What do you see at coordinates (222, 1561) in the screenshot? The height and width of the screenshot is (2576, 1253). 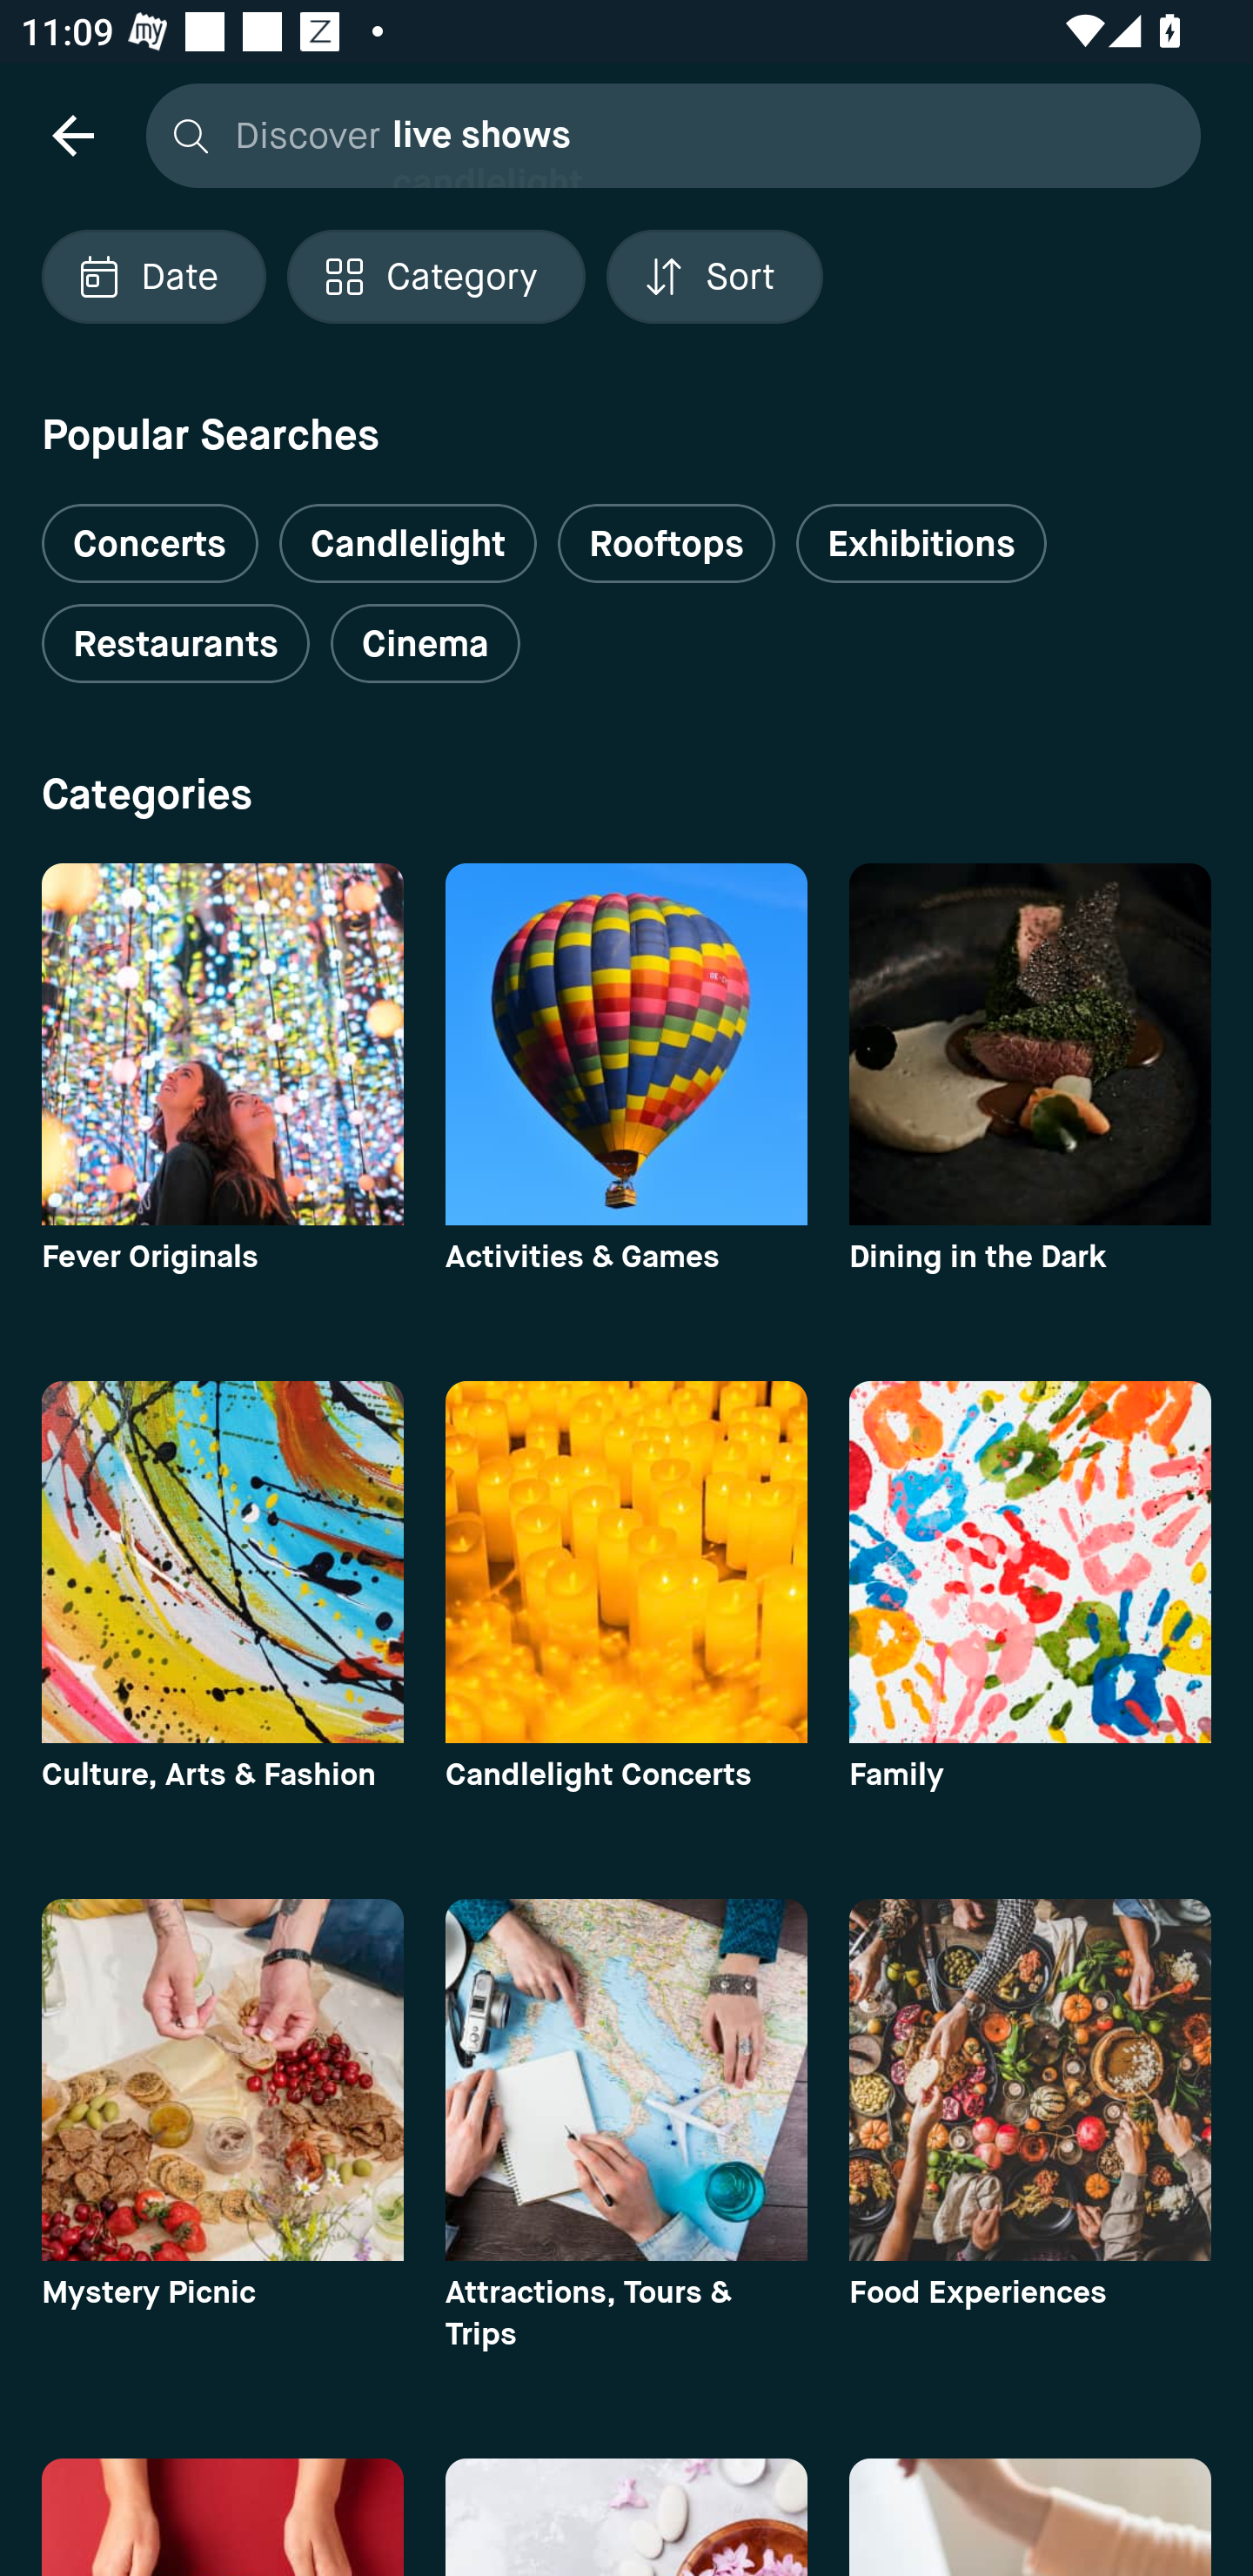 I see `category image` at bounding box center [222, 1561].